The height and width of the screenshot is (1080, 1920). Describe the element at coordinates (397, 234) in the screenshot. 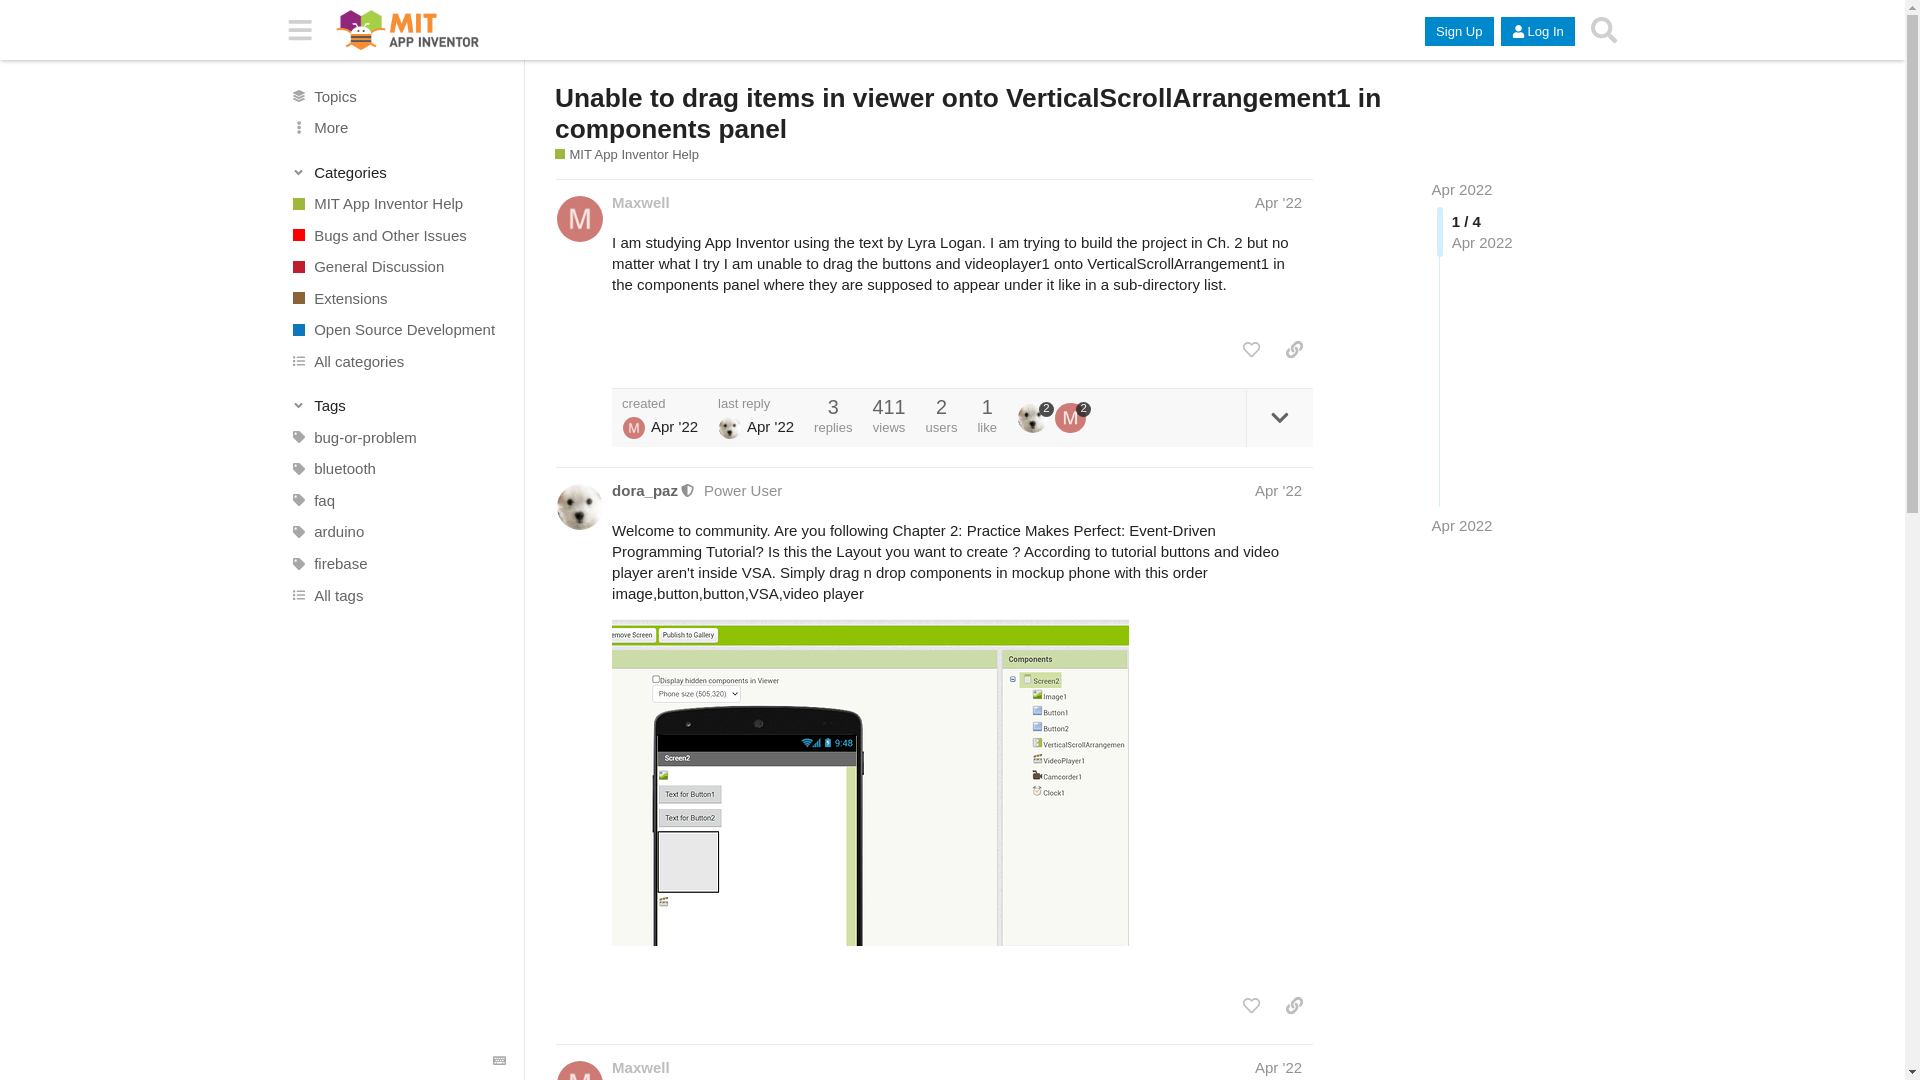

I see `Report potential issues with App Inventor in this category.` at that location.